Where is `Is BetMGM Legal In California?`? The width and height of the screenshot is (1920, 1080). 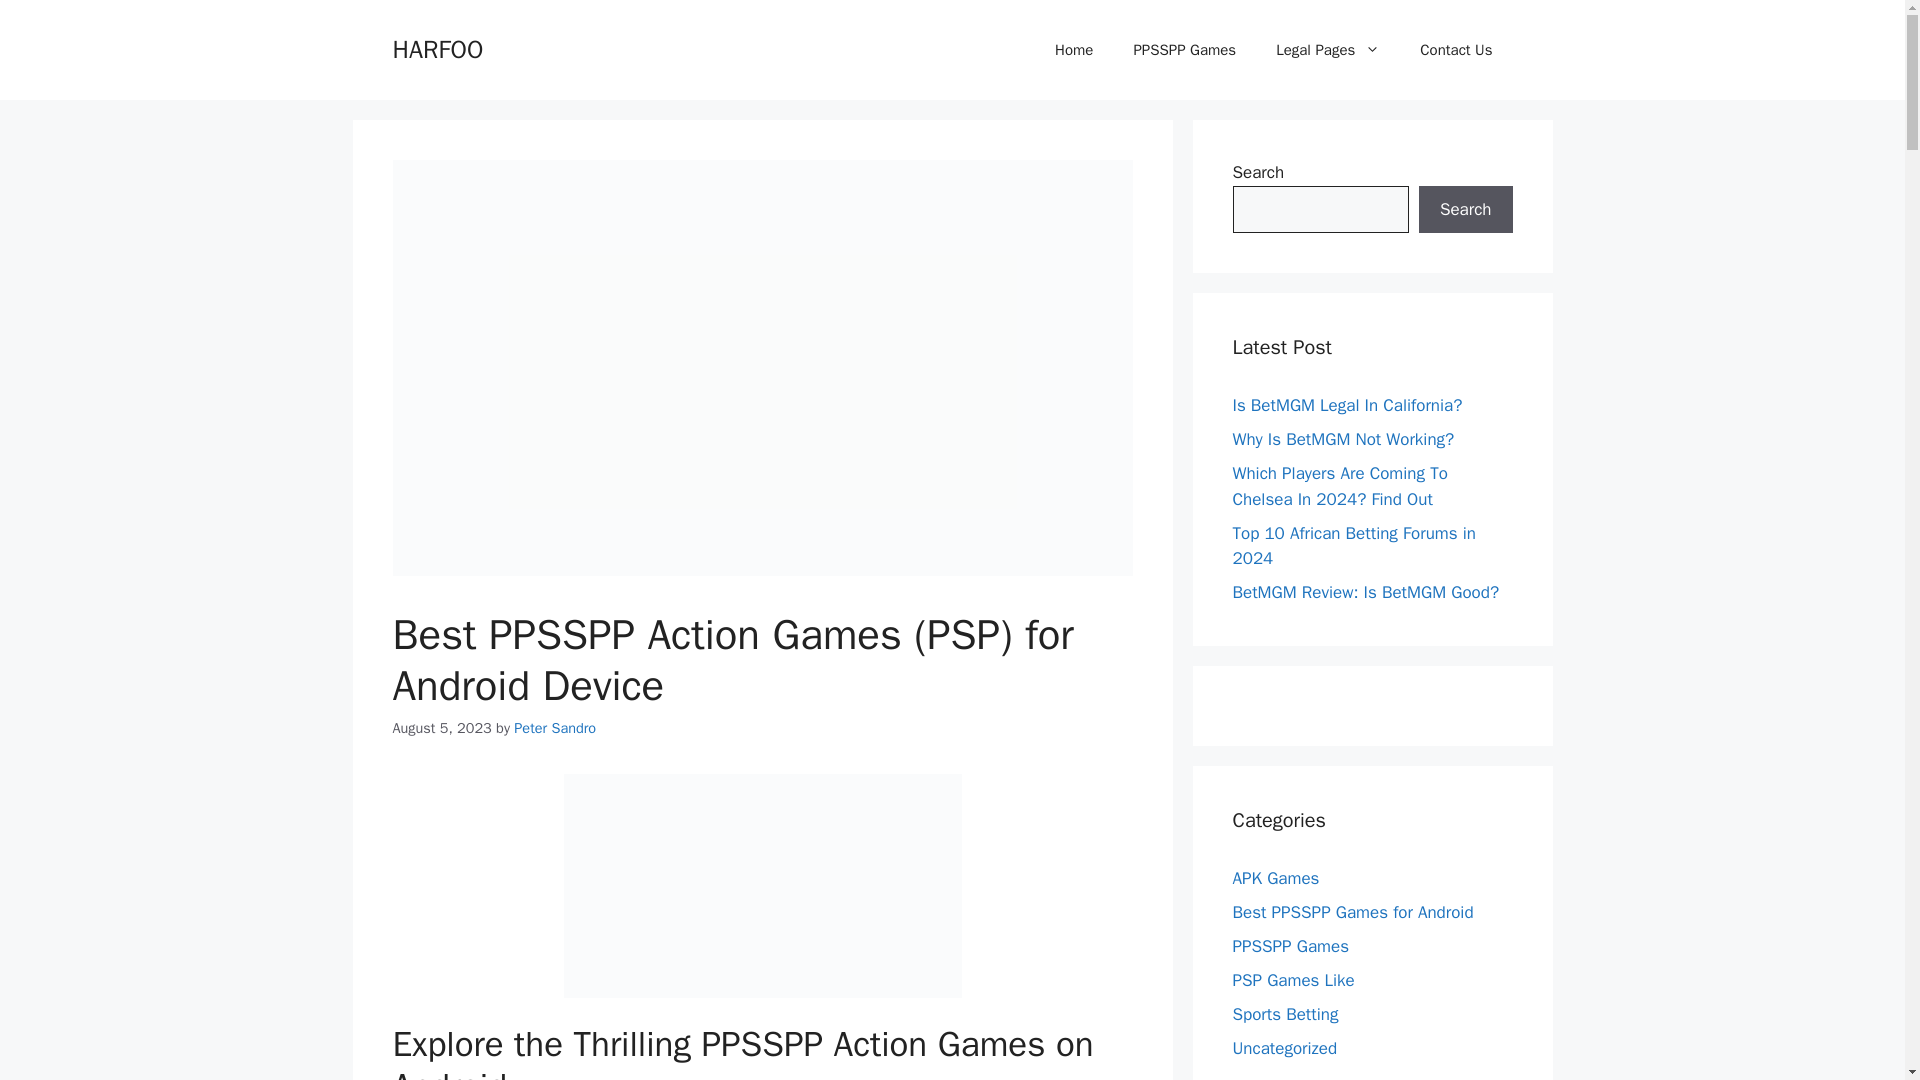
Is BetMGM Legal In California? is located at coordinates (1346, 405).